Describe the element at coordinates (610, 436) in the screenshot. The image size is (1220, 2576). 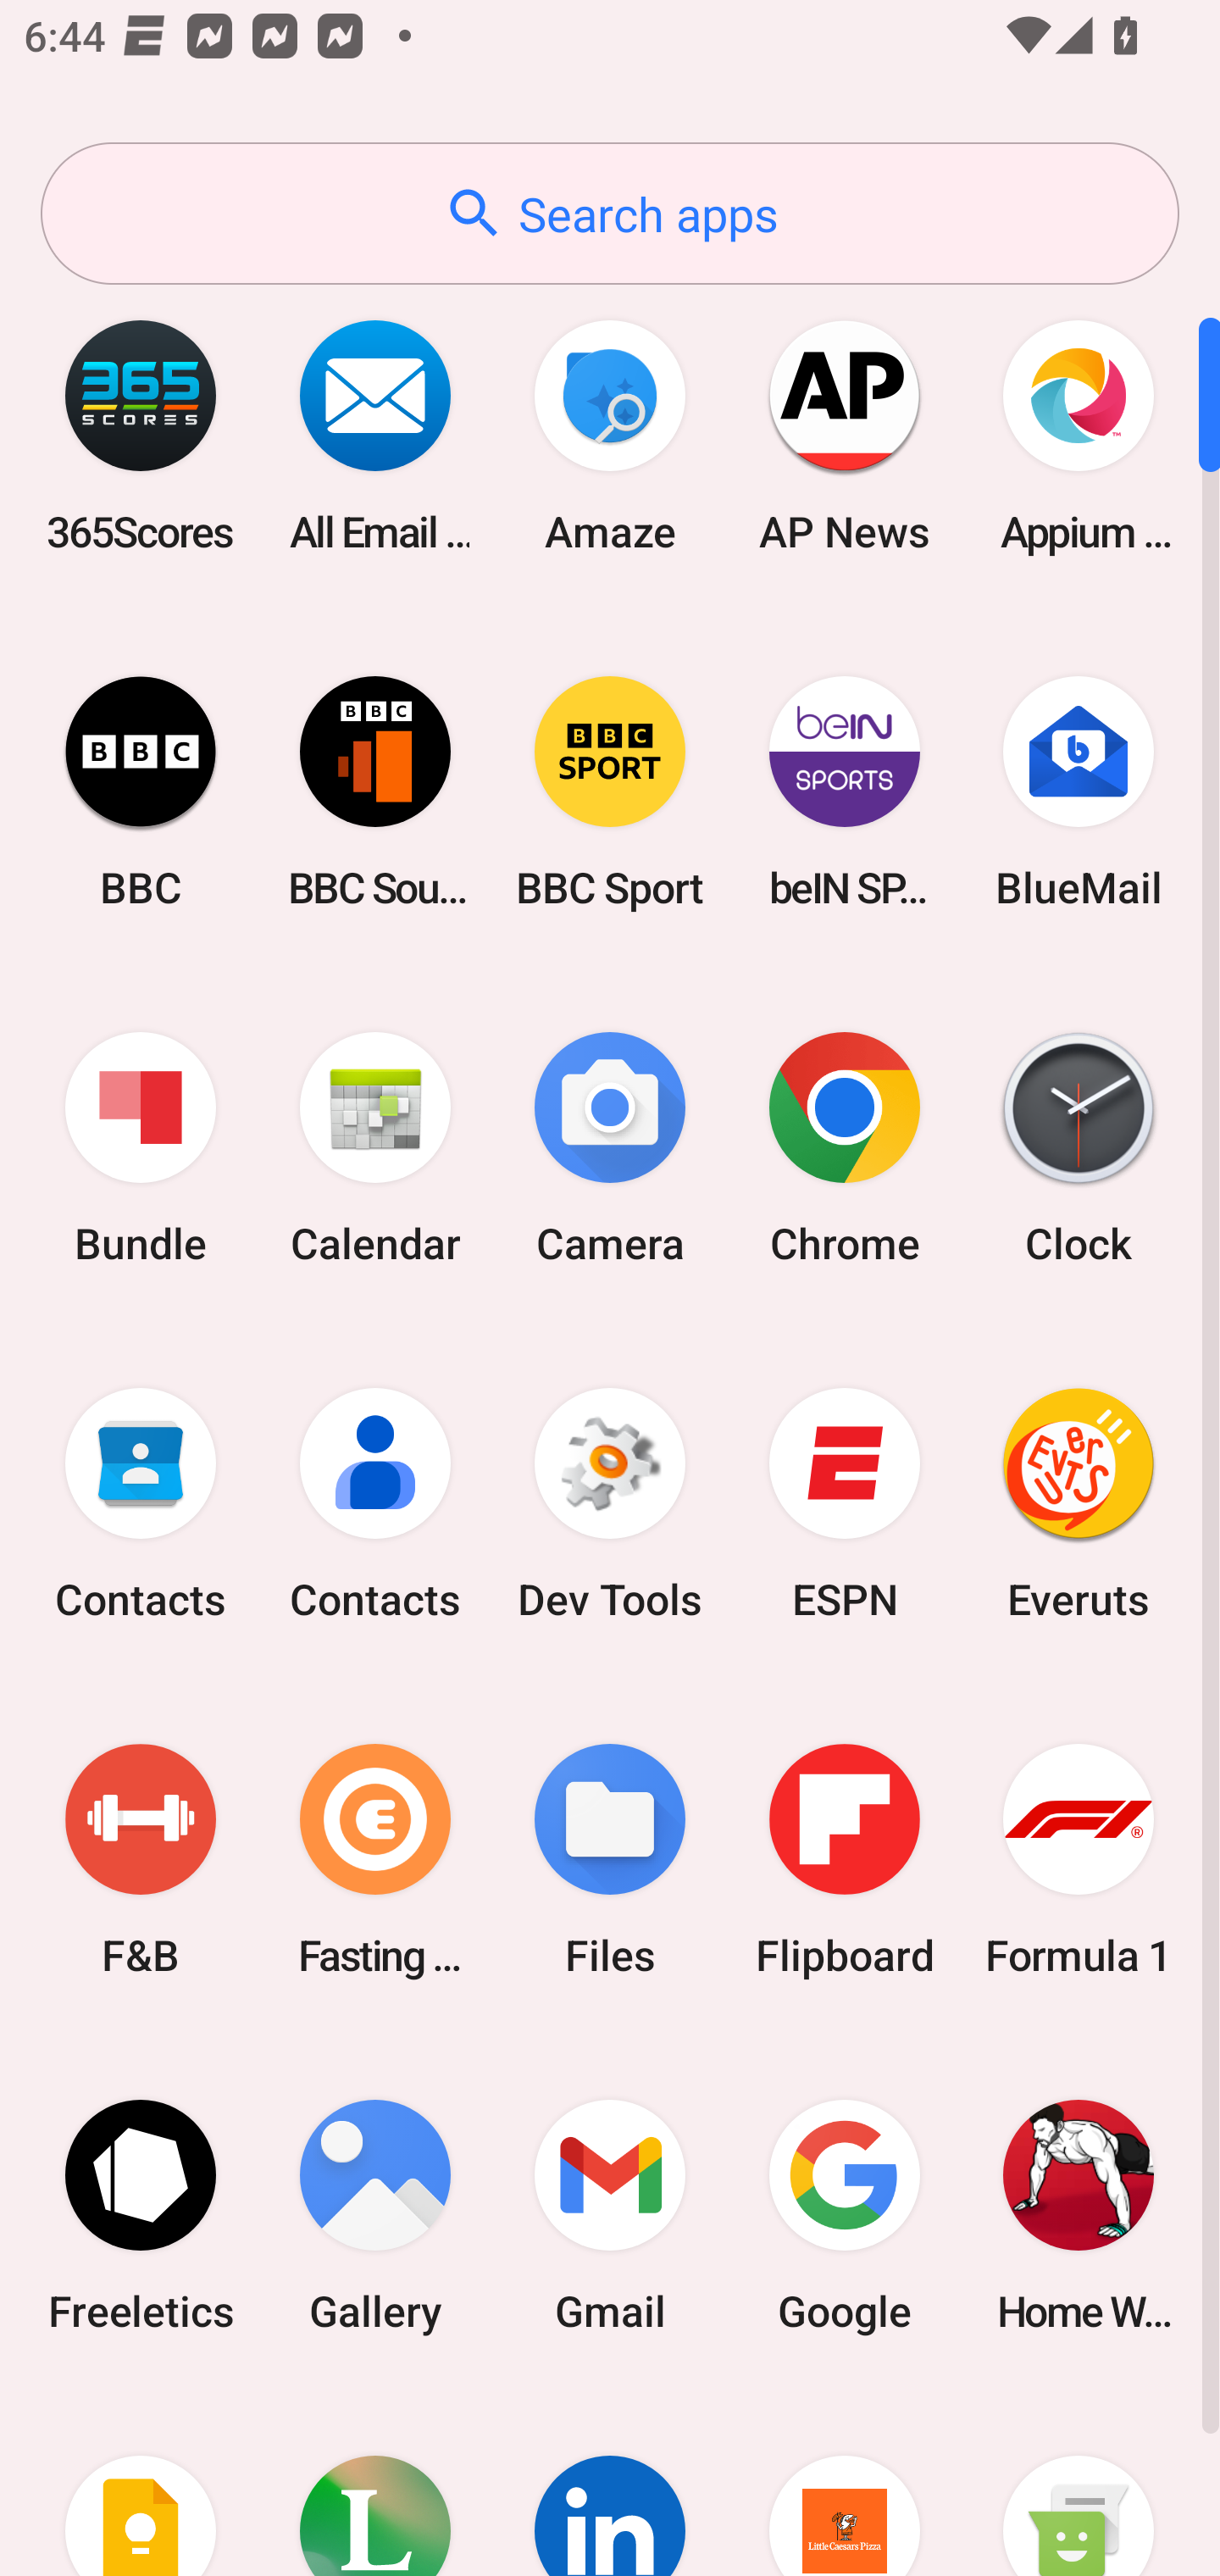
I see `Amaze` at that location.